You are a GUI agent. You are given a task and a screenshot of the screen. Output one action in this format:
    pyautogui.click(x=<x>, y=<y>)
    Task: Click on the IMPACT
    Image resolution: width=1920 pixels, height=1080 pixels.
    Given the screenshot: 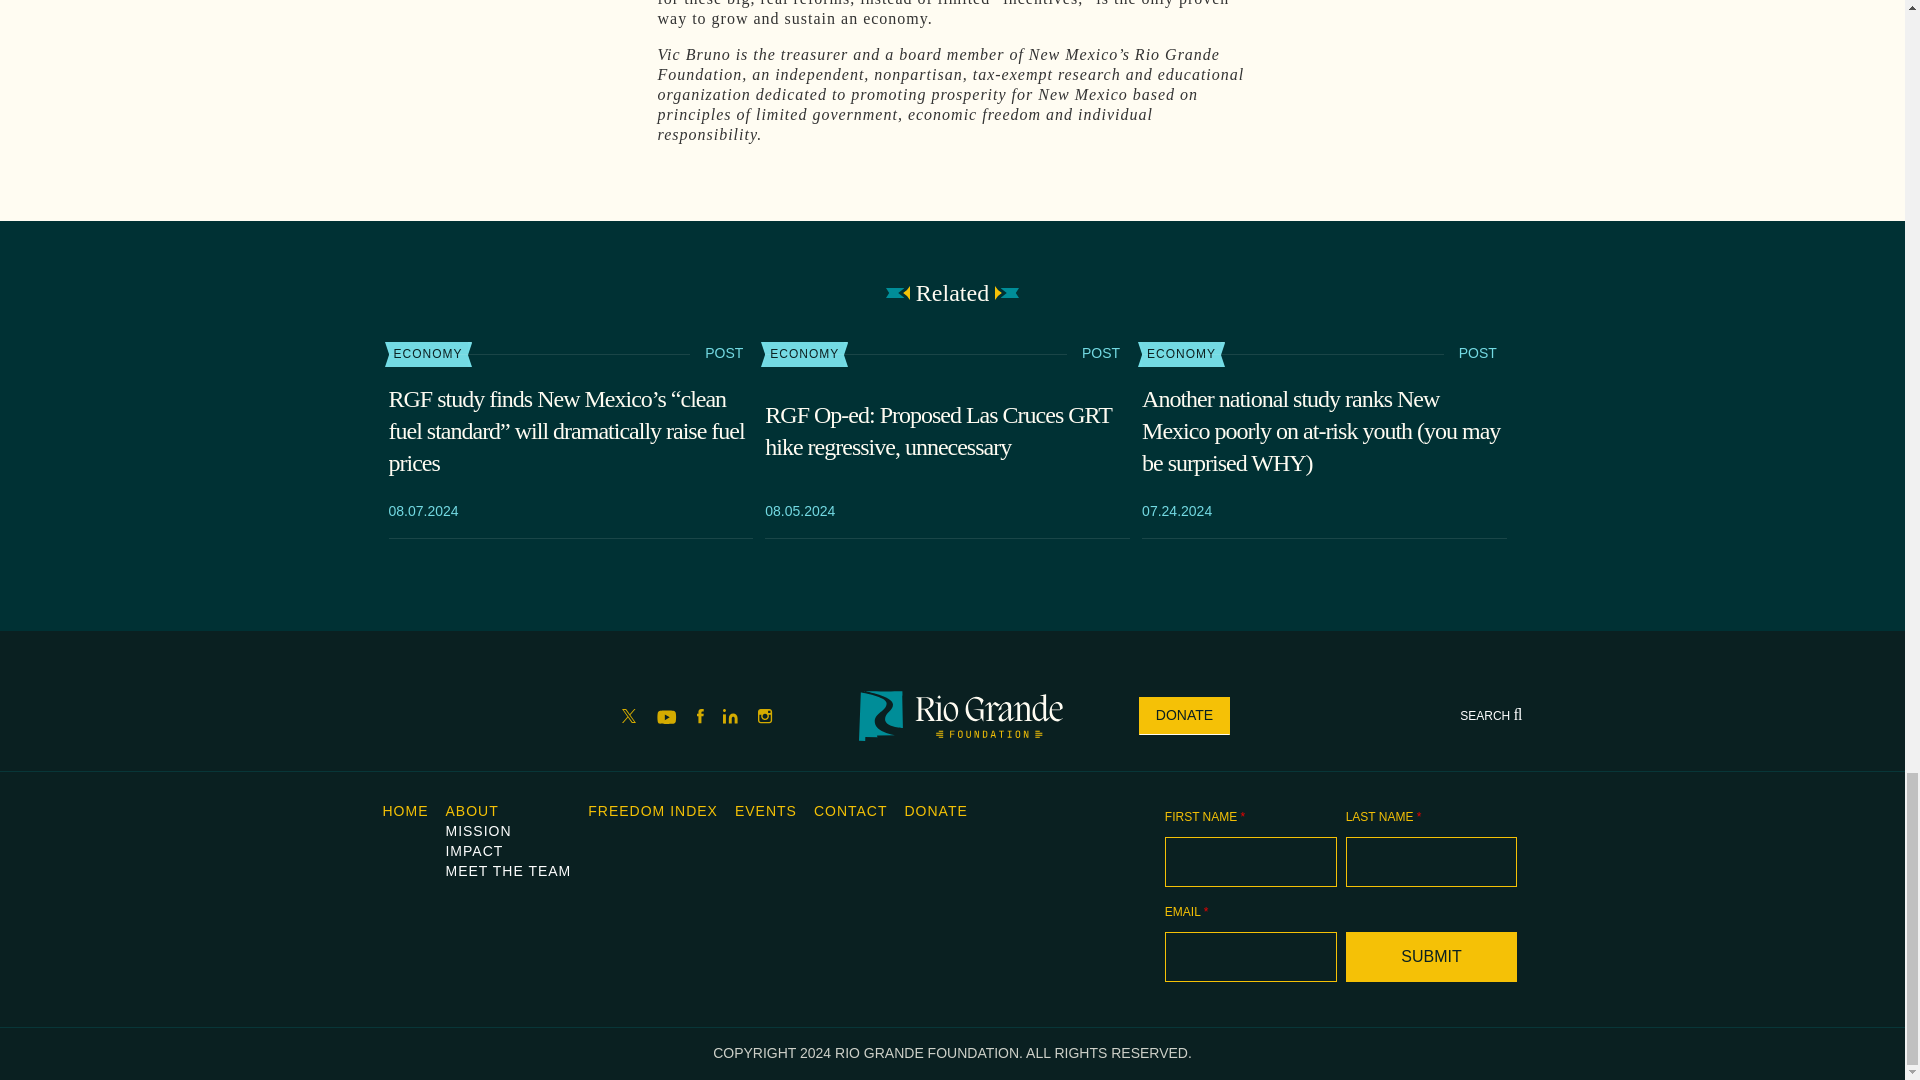 What is the action you would take?
    pyautogui.click(x=474, y=850)
    